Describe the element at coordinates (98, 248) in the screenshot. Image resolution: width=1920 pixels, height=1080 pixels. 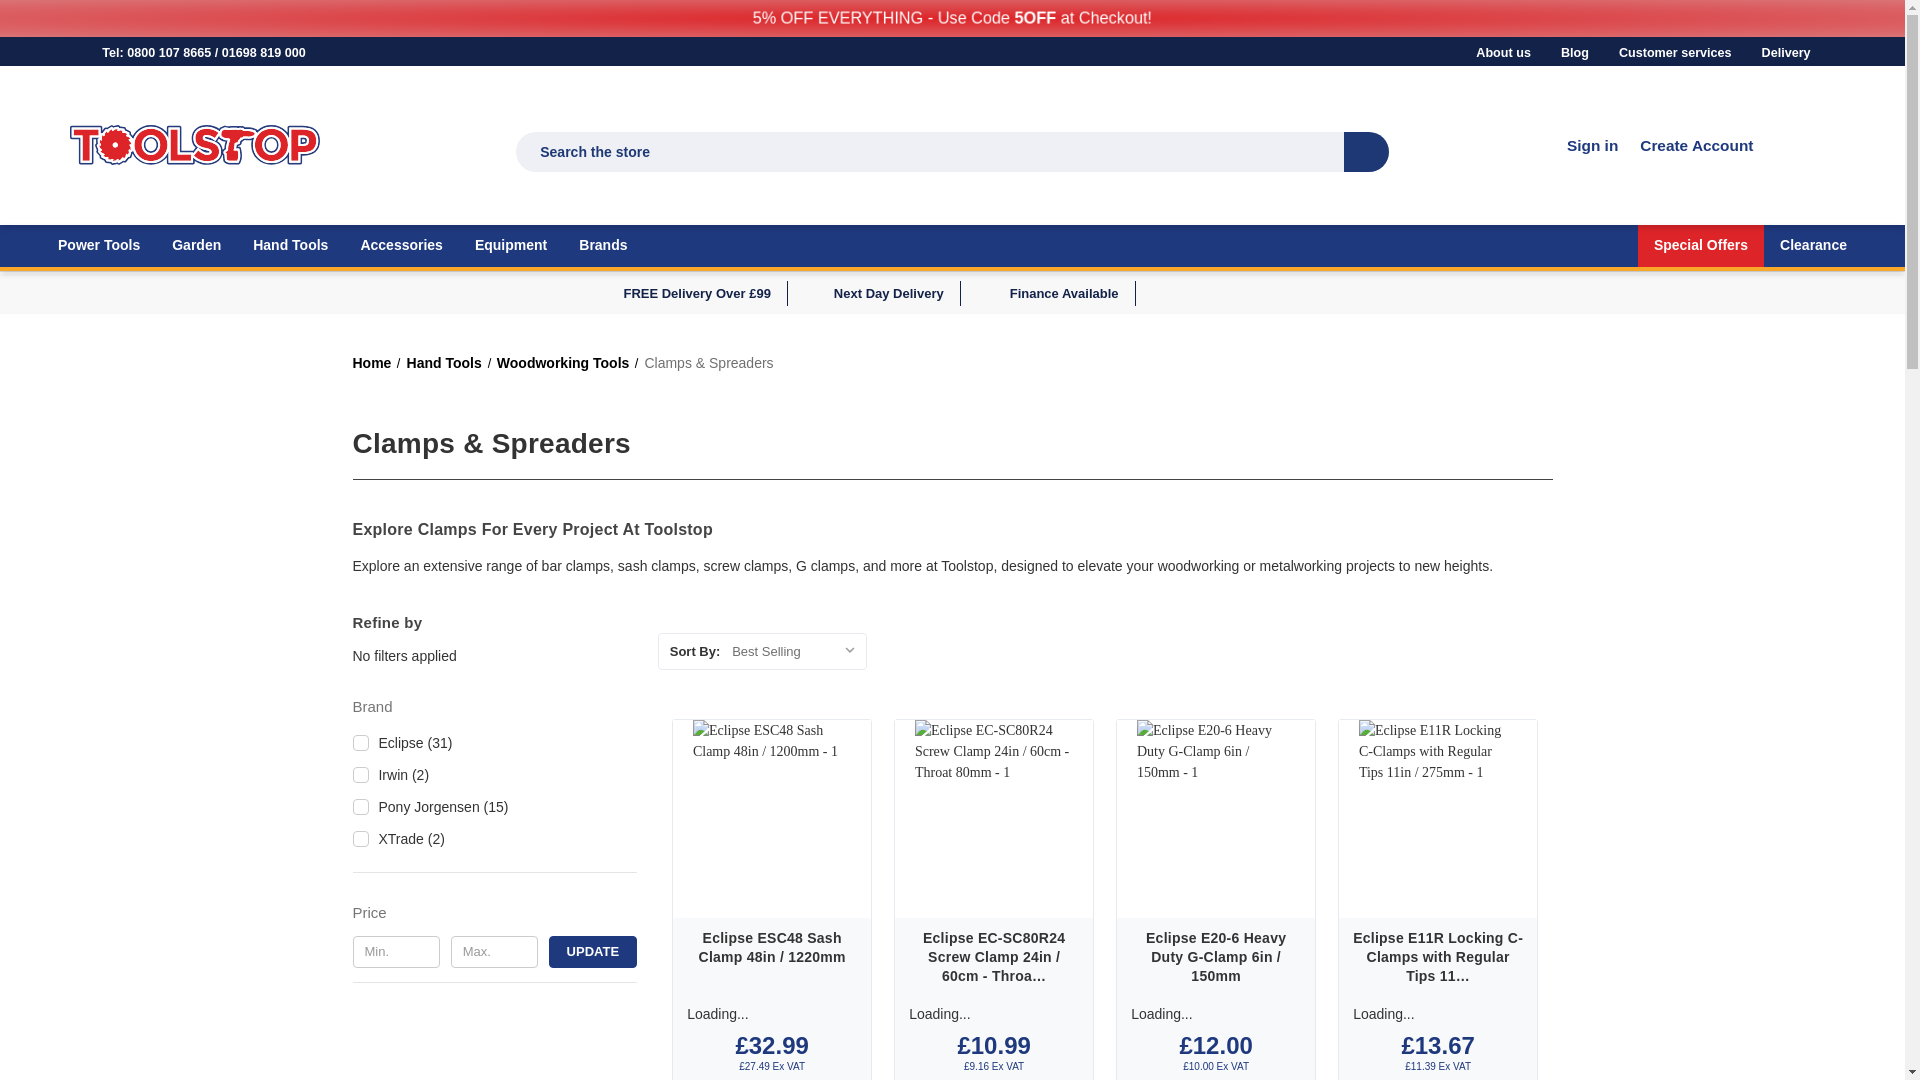
I see `Power Tools` at that location.